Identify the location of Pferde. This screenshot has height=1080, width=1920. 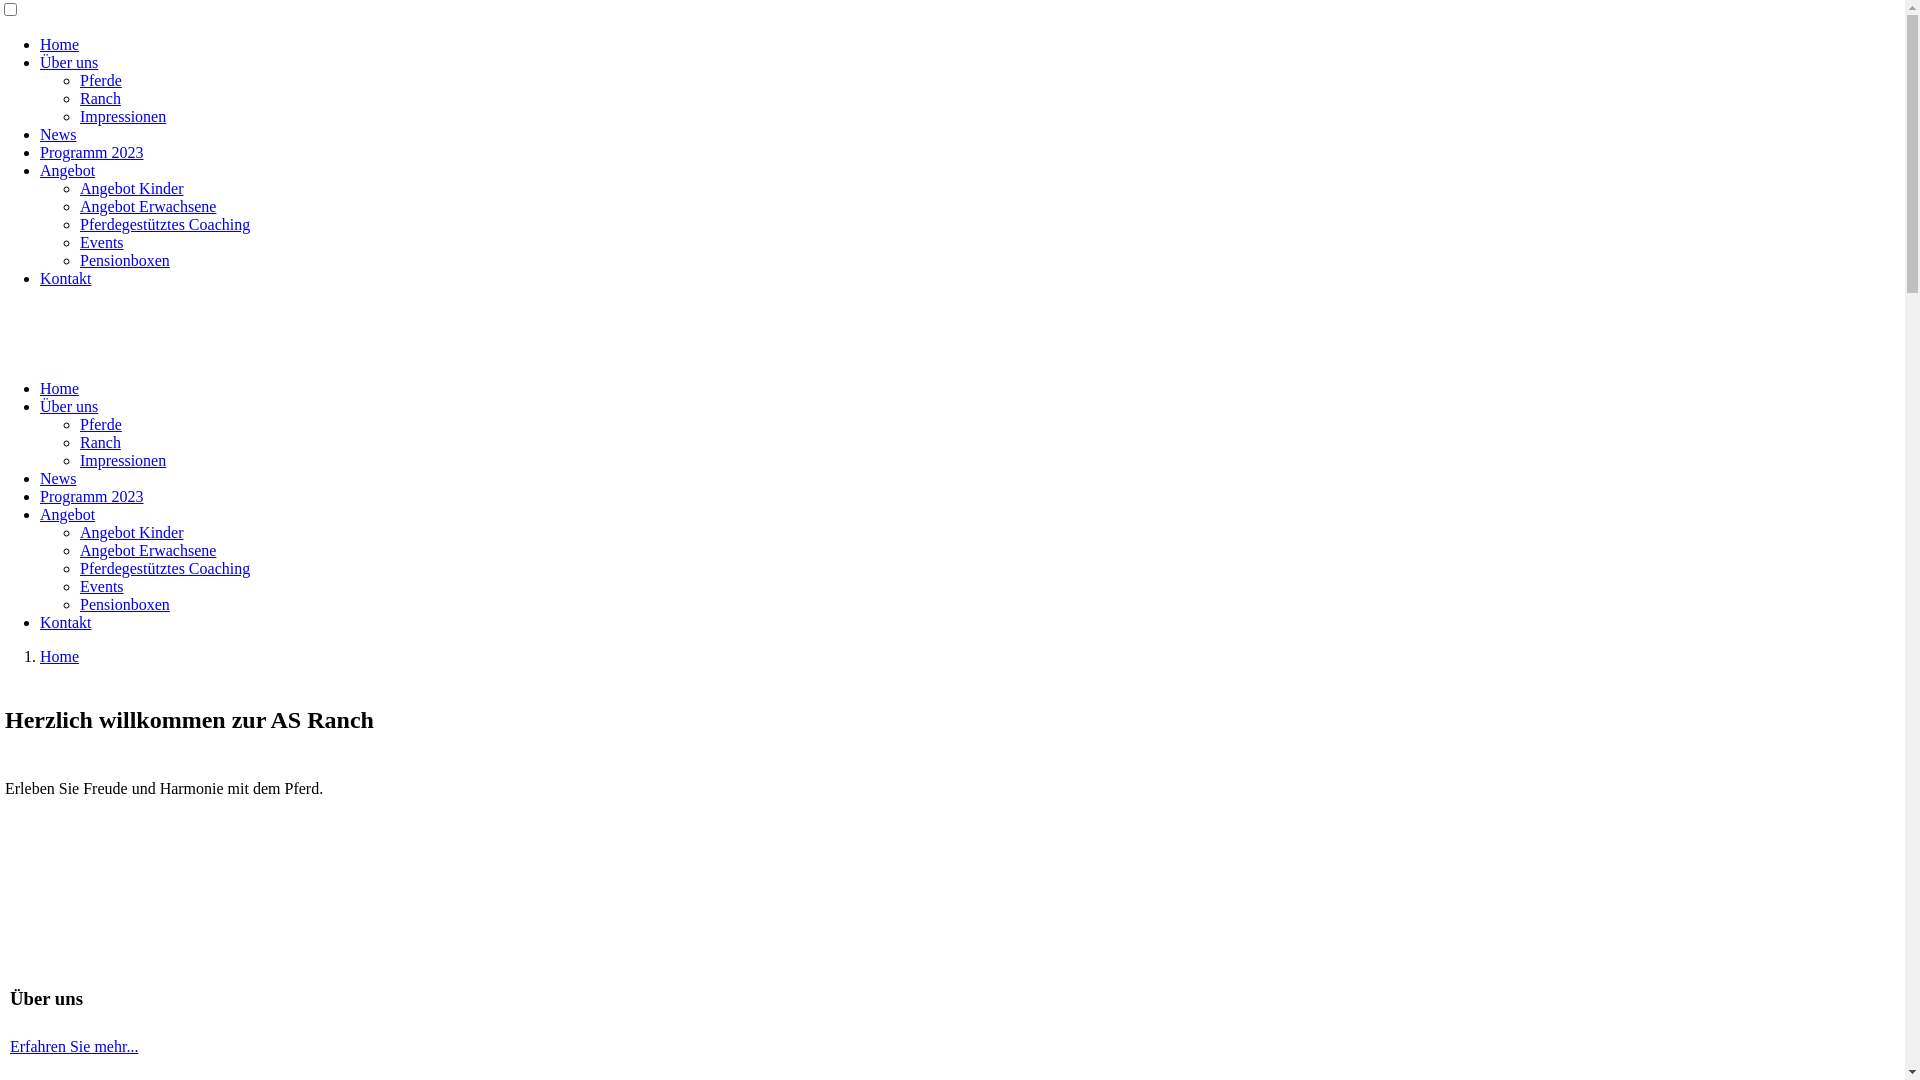
(101, 424).